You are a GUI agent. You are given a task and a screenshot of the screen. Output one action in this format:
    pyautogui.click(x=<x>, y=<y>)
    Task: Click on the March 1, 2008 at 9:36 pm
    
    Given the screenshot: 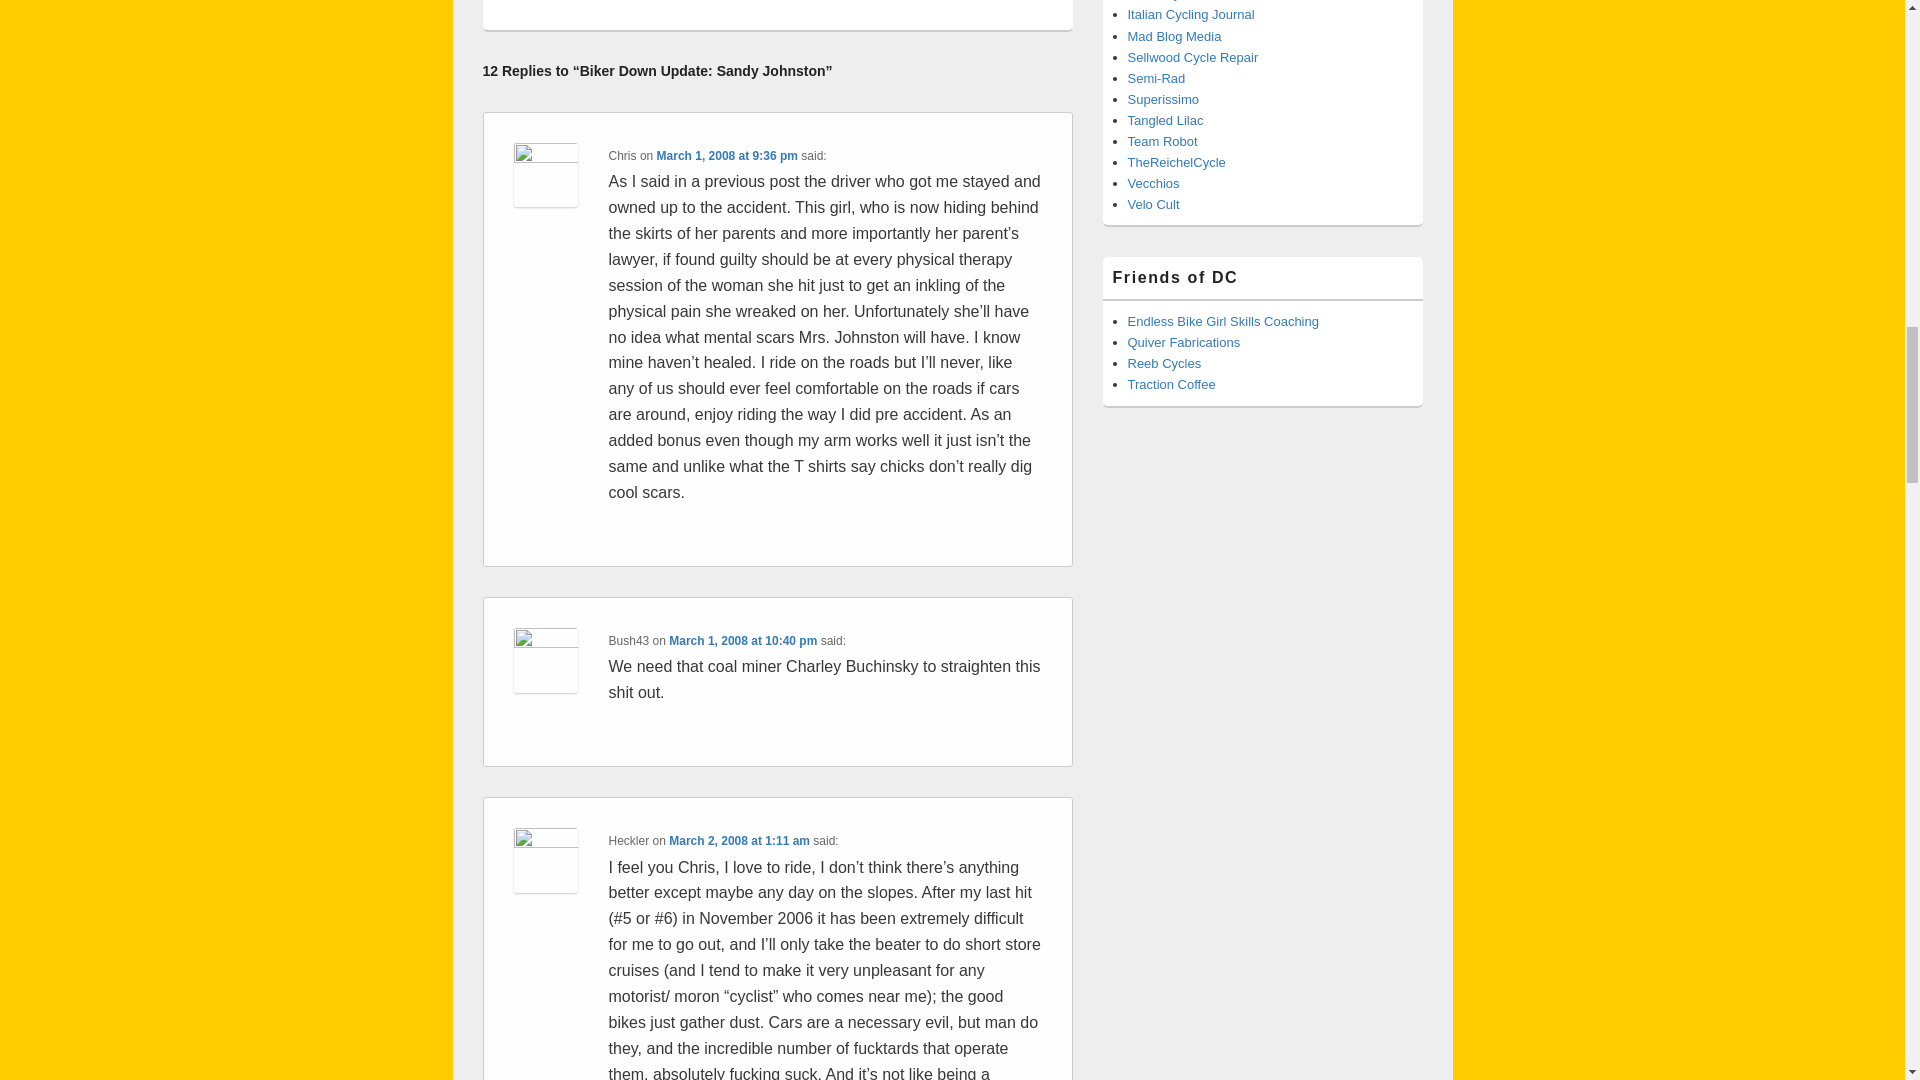 What is the action you would take?
    pyautogui.click(x=727, y=156)
    